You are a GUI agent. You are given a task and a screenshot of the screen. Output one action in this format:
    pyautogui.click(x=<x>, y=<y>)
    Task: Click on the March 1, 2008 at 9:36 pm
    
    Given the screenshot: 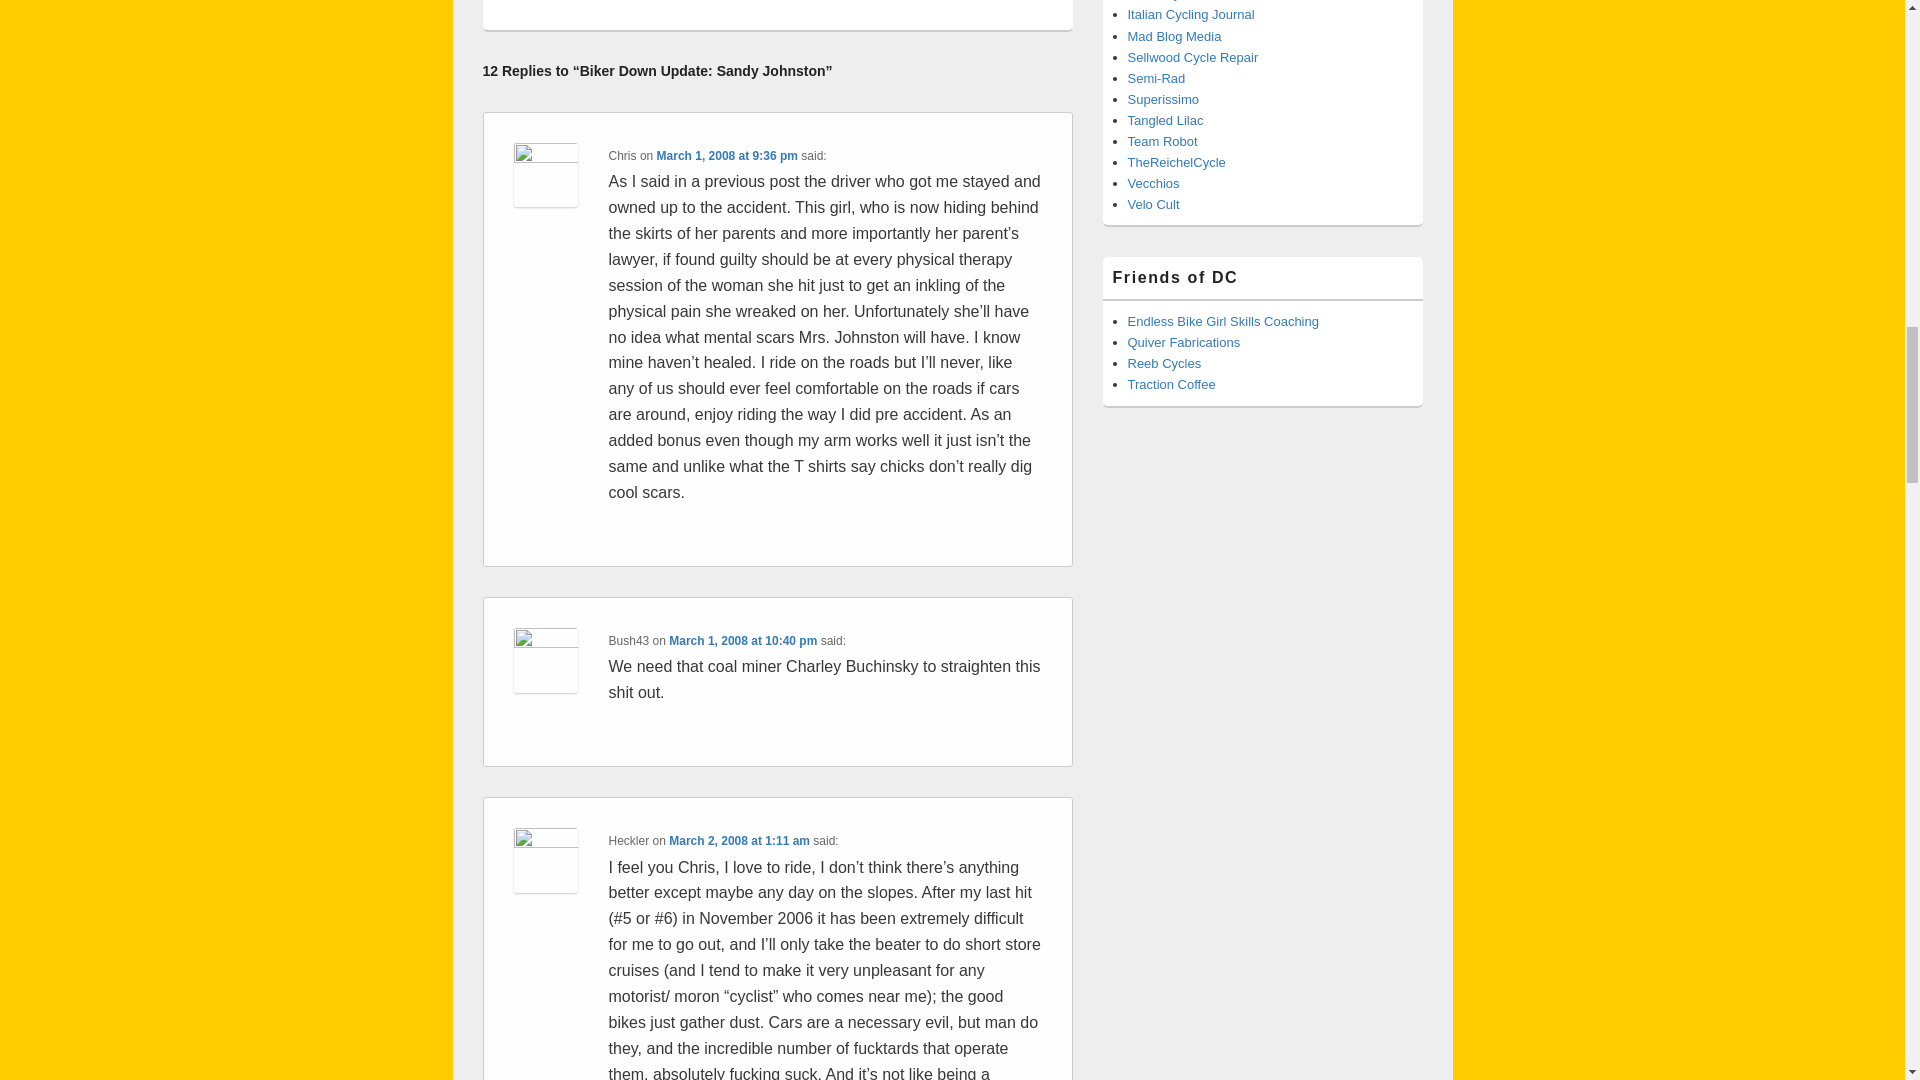 What is the action you would take?
    pyautogui.click(x=727, y=156)
    